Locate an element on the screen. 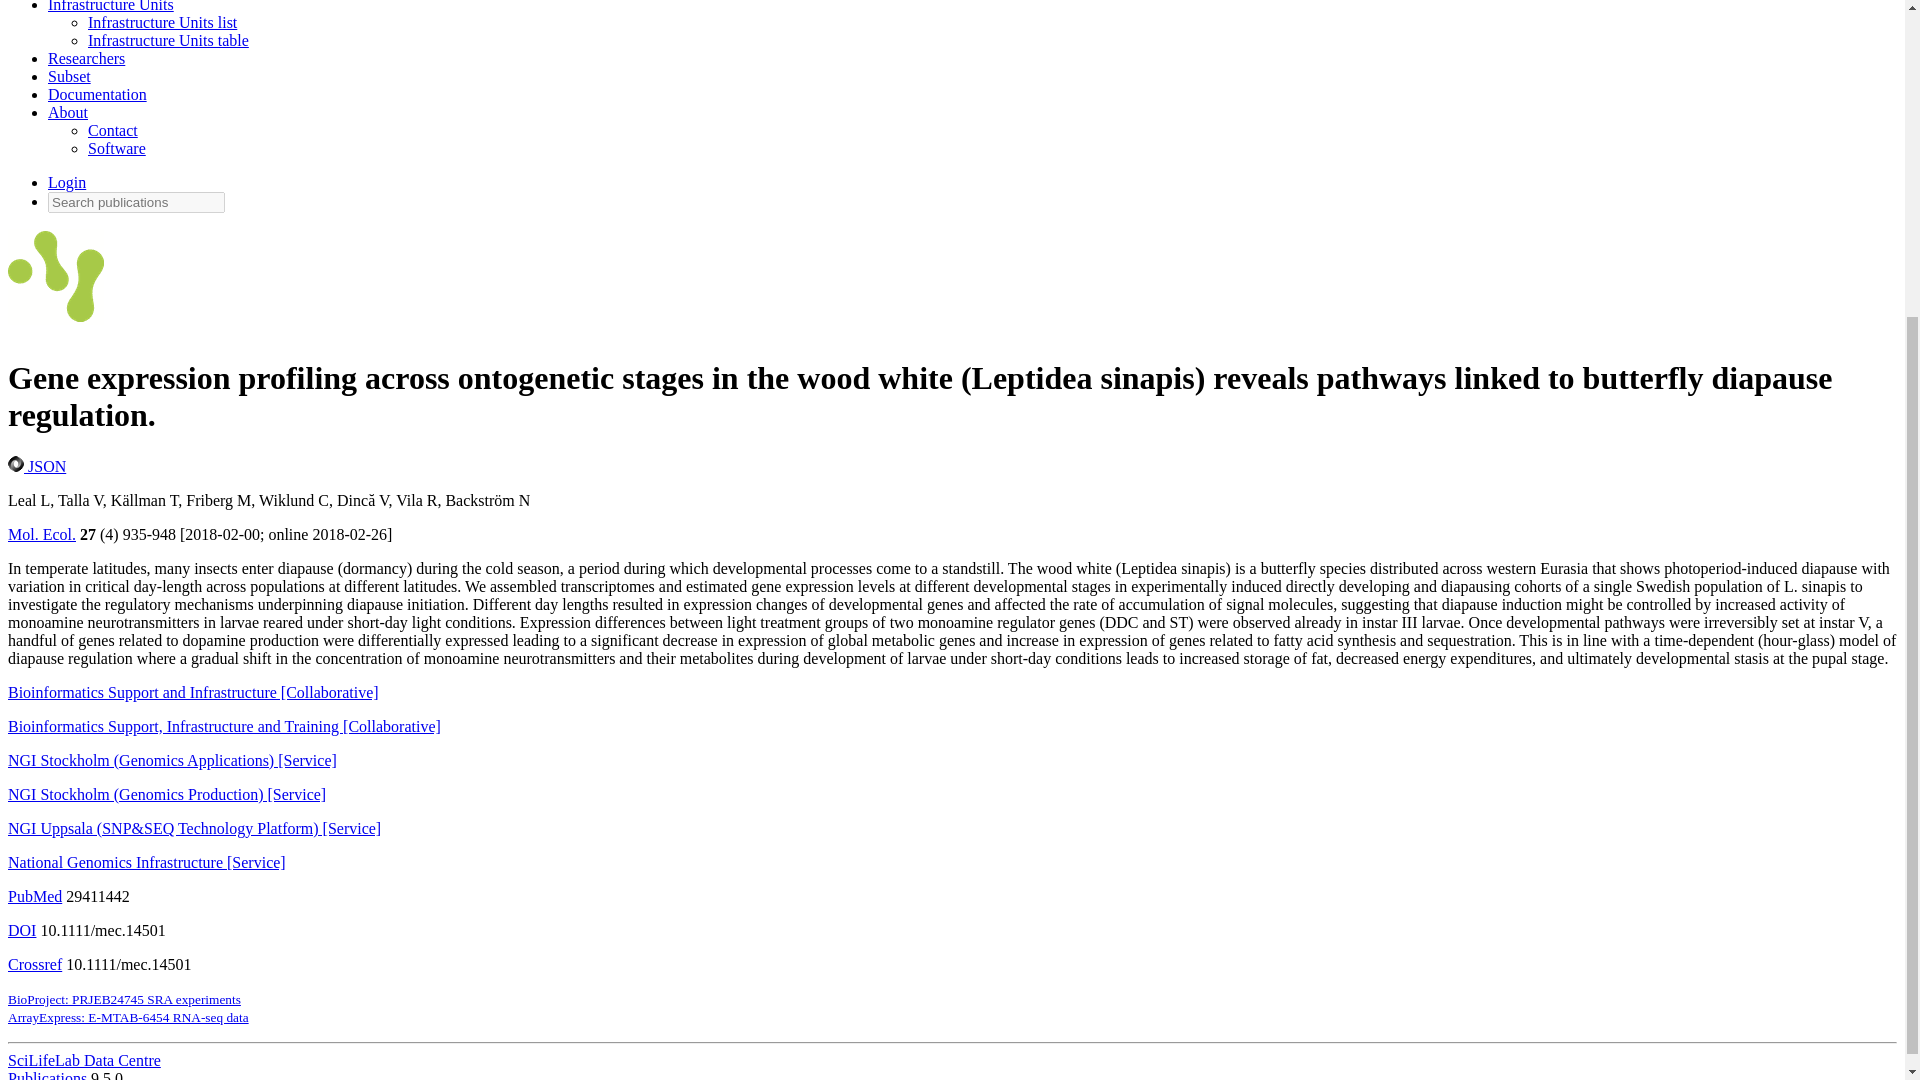 Image resolution: width=1920 pixels, height=1080 pixels. Mol. Ecol. is located at coordinates (42, 534).